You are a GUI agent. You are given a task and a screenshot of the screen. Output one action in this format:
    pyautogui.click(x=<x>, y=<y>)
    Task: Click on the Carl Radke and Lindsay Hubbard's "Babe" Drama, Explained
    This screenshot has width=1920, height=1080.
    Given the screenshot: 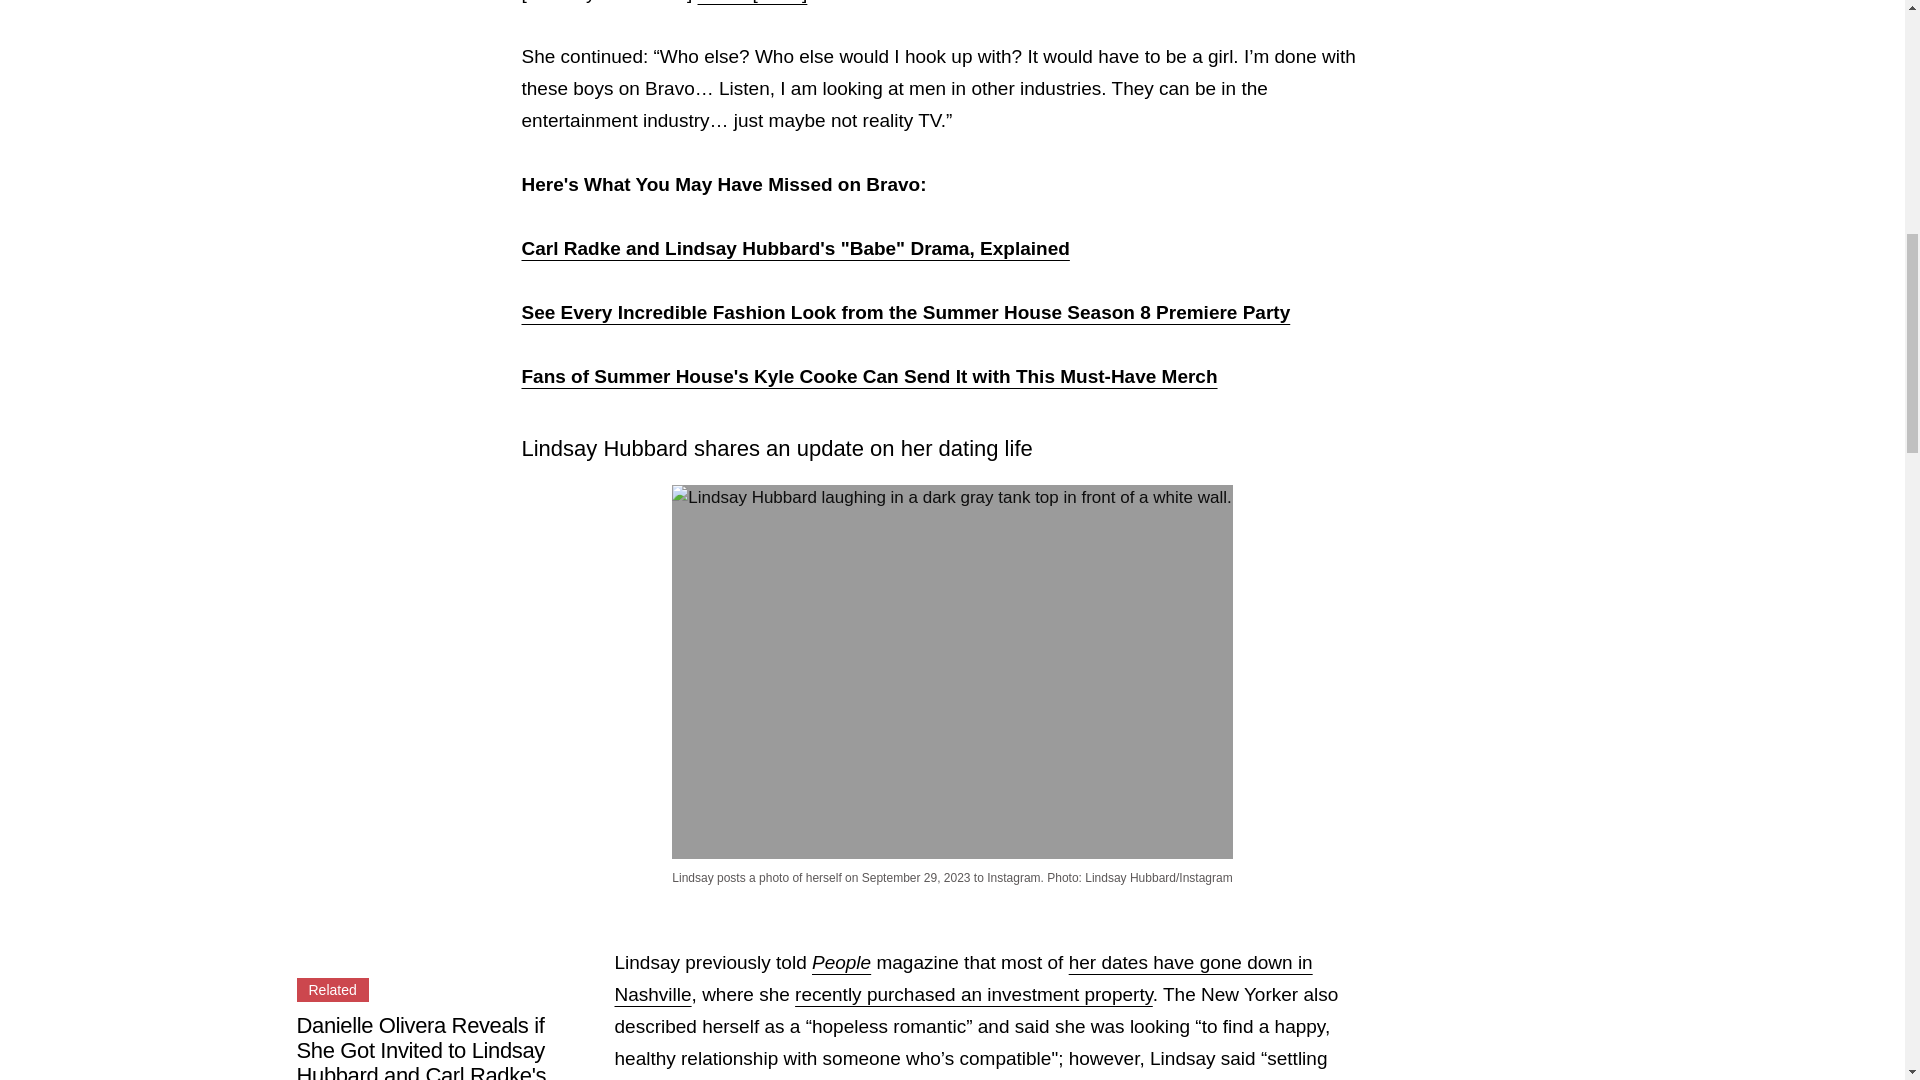 What is the action you would take?
    pyautogui.click(x=796, y=248)
    